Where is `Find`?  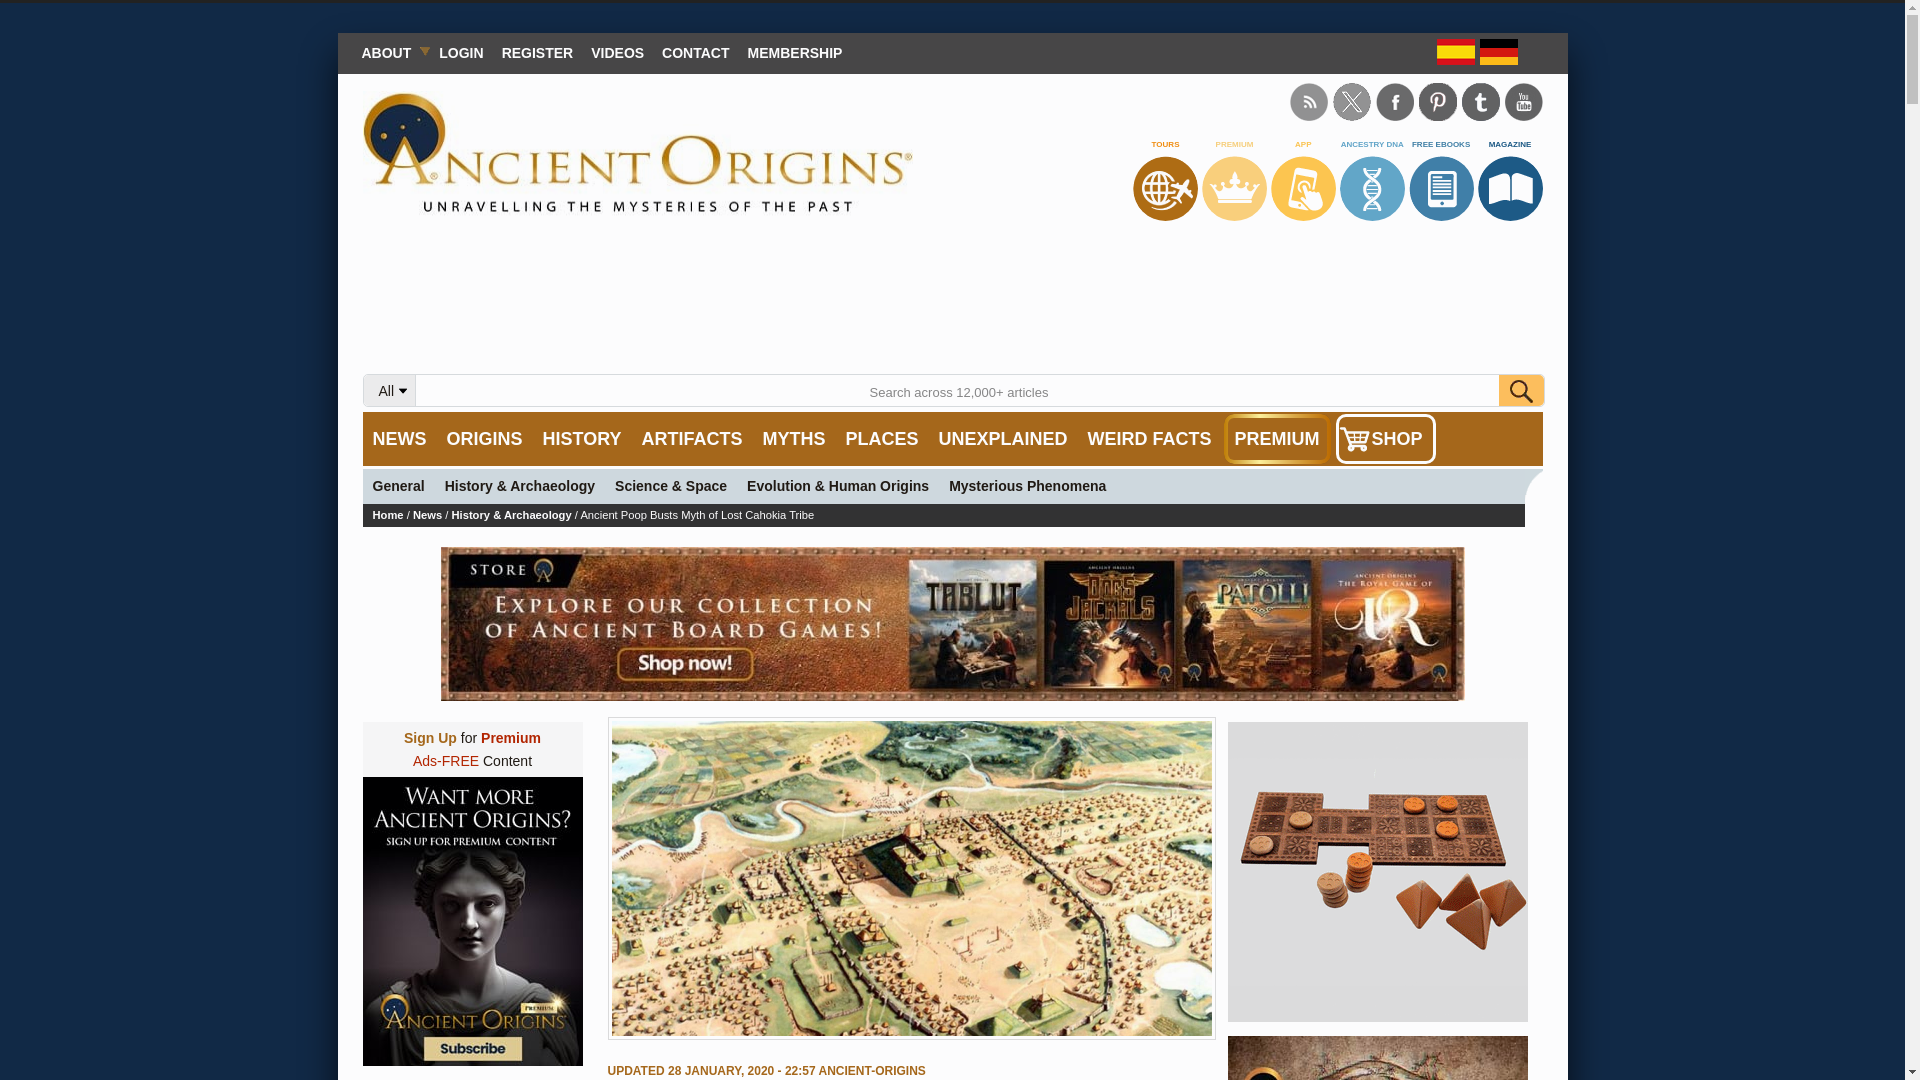 Find is located at coordinates (1520, 390).